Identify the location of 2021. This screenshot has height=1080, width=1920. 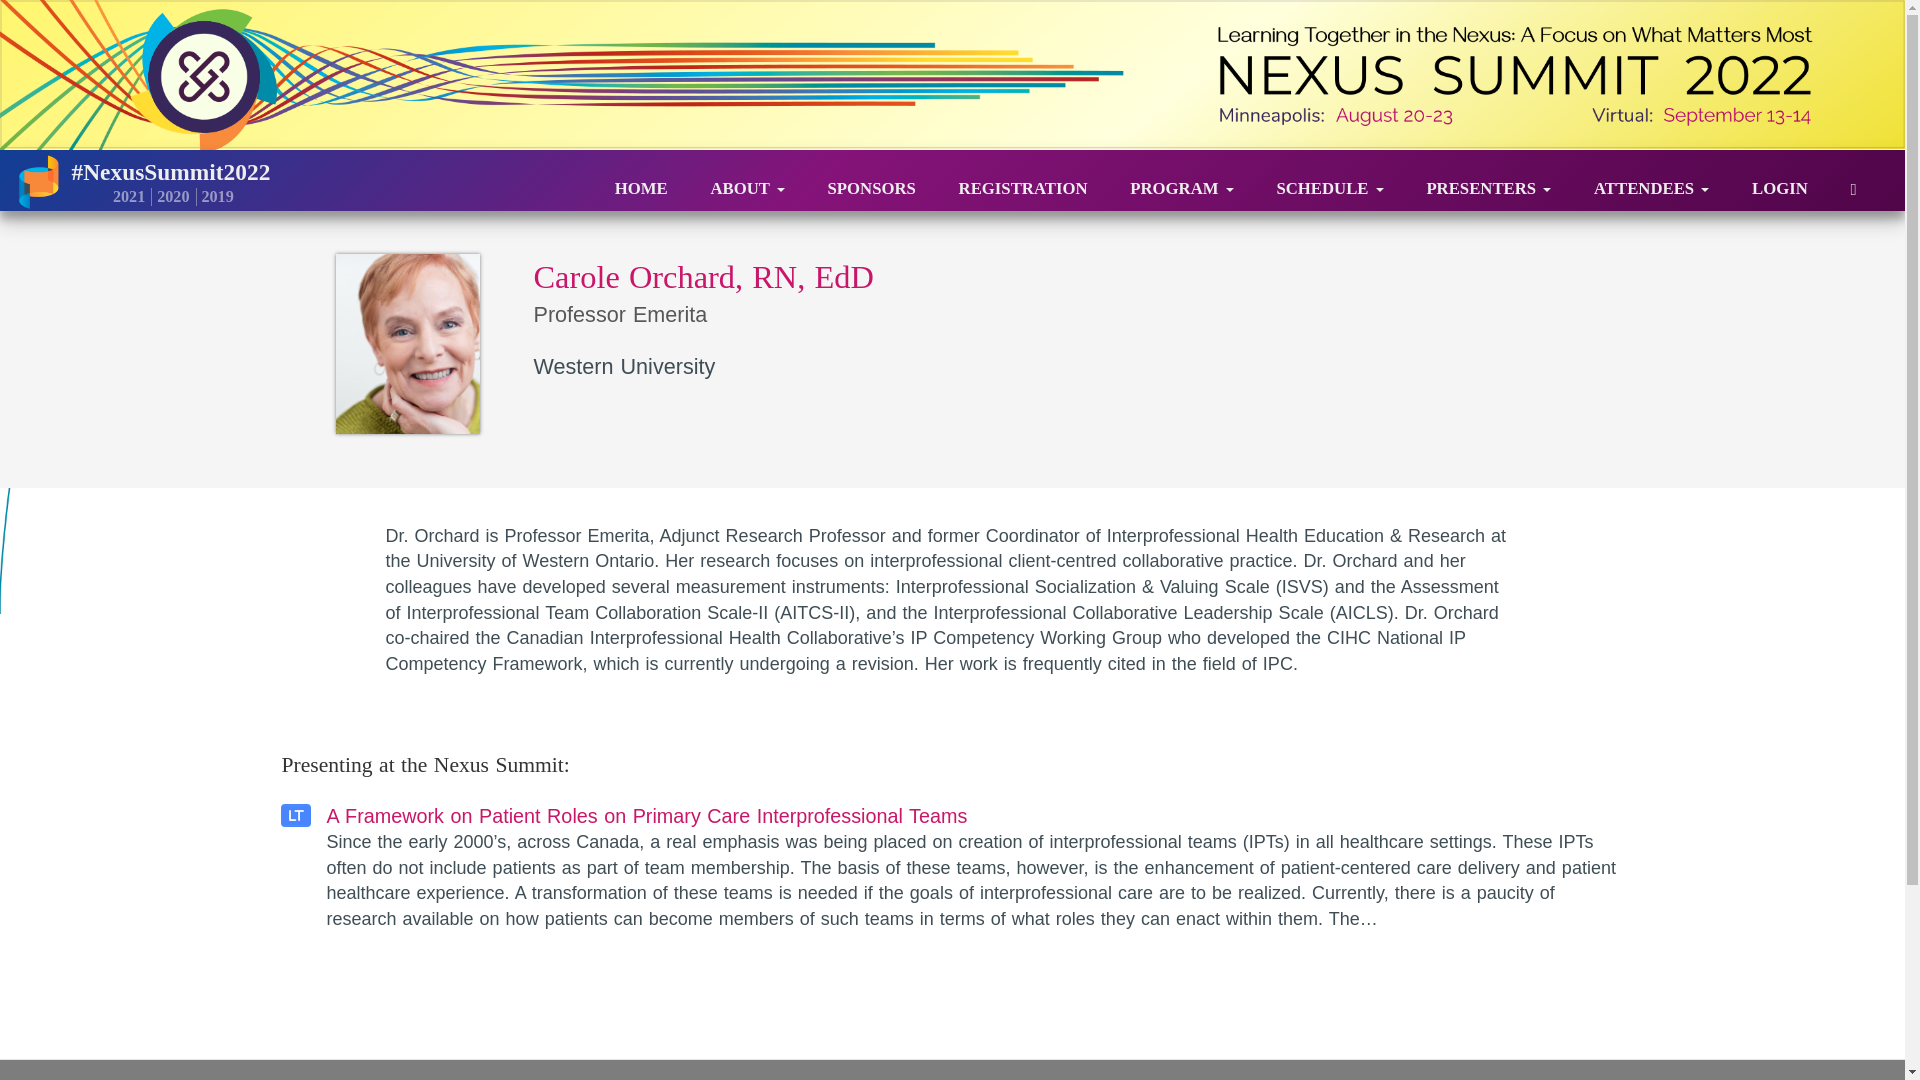
(126, 196).